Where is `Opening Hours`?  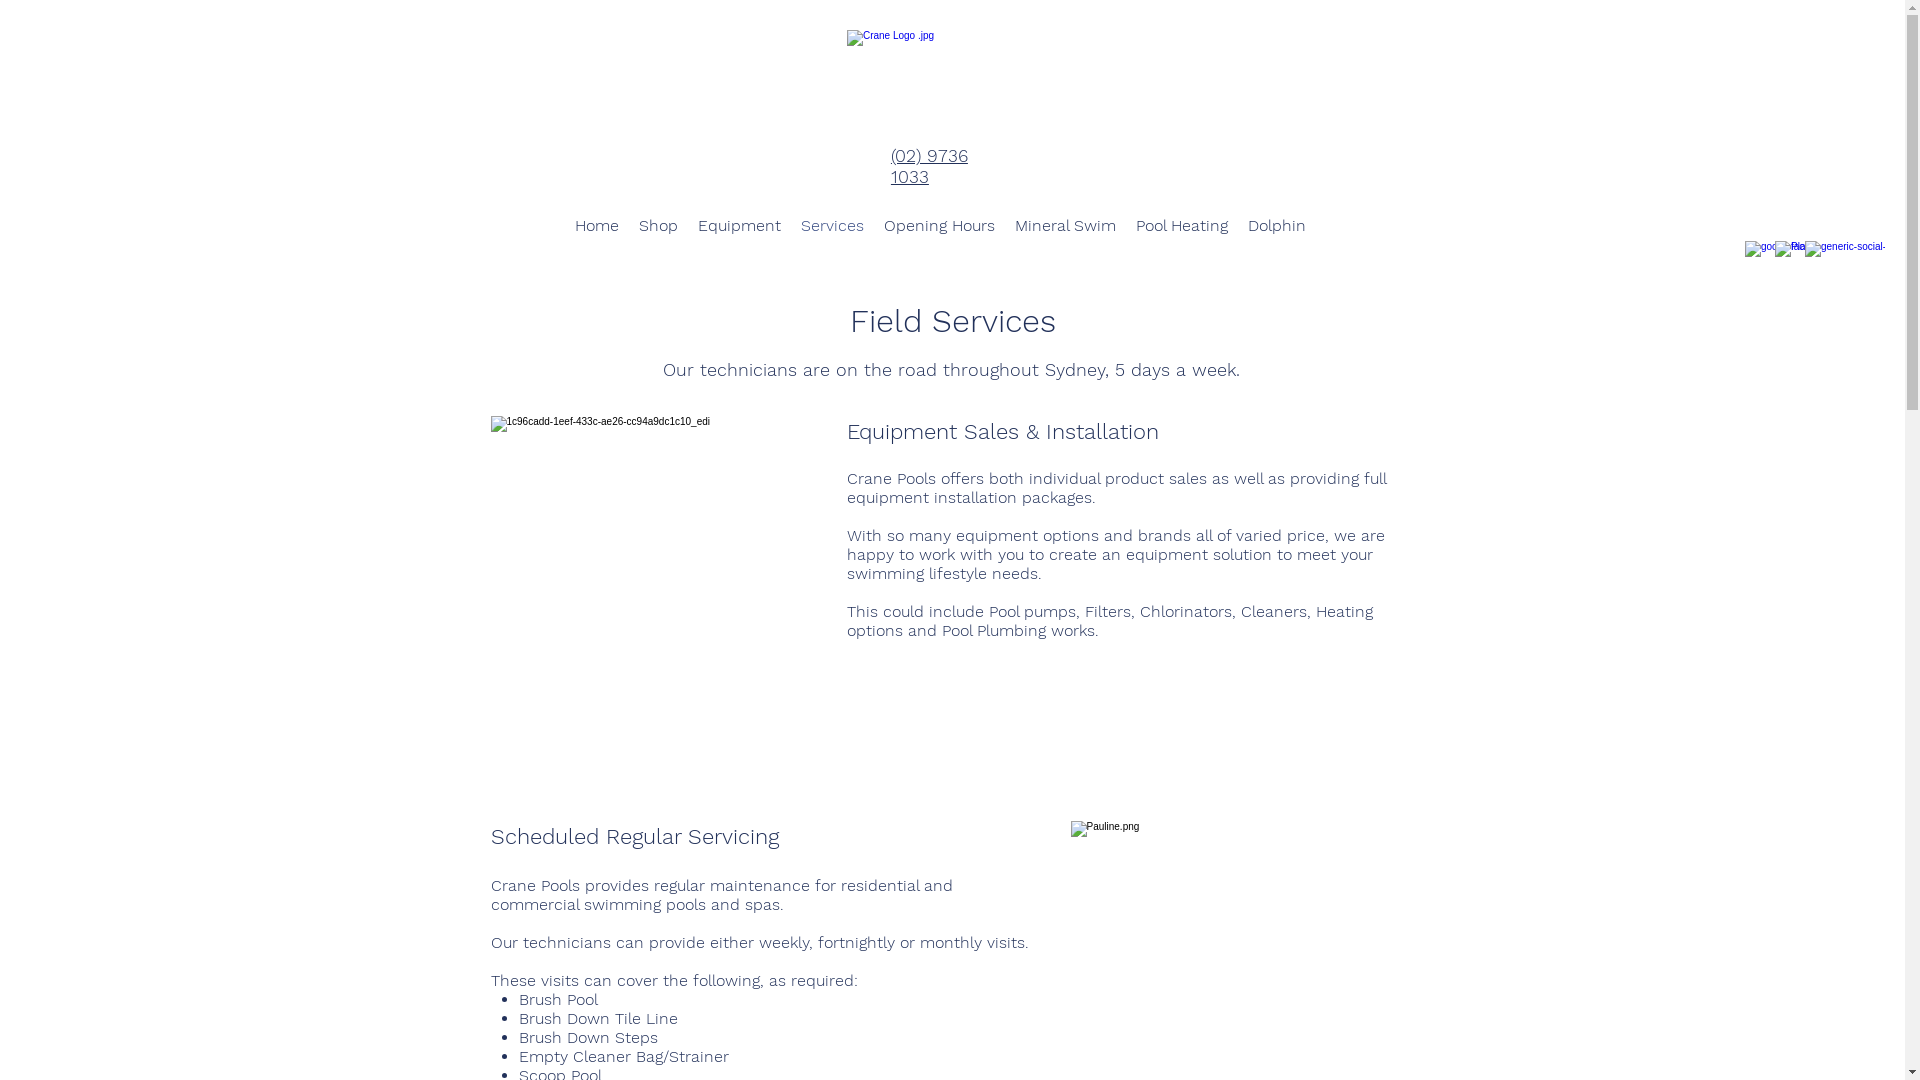 Opening Hours is located at coordinates (940, 226).